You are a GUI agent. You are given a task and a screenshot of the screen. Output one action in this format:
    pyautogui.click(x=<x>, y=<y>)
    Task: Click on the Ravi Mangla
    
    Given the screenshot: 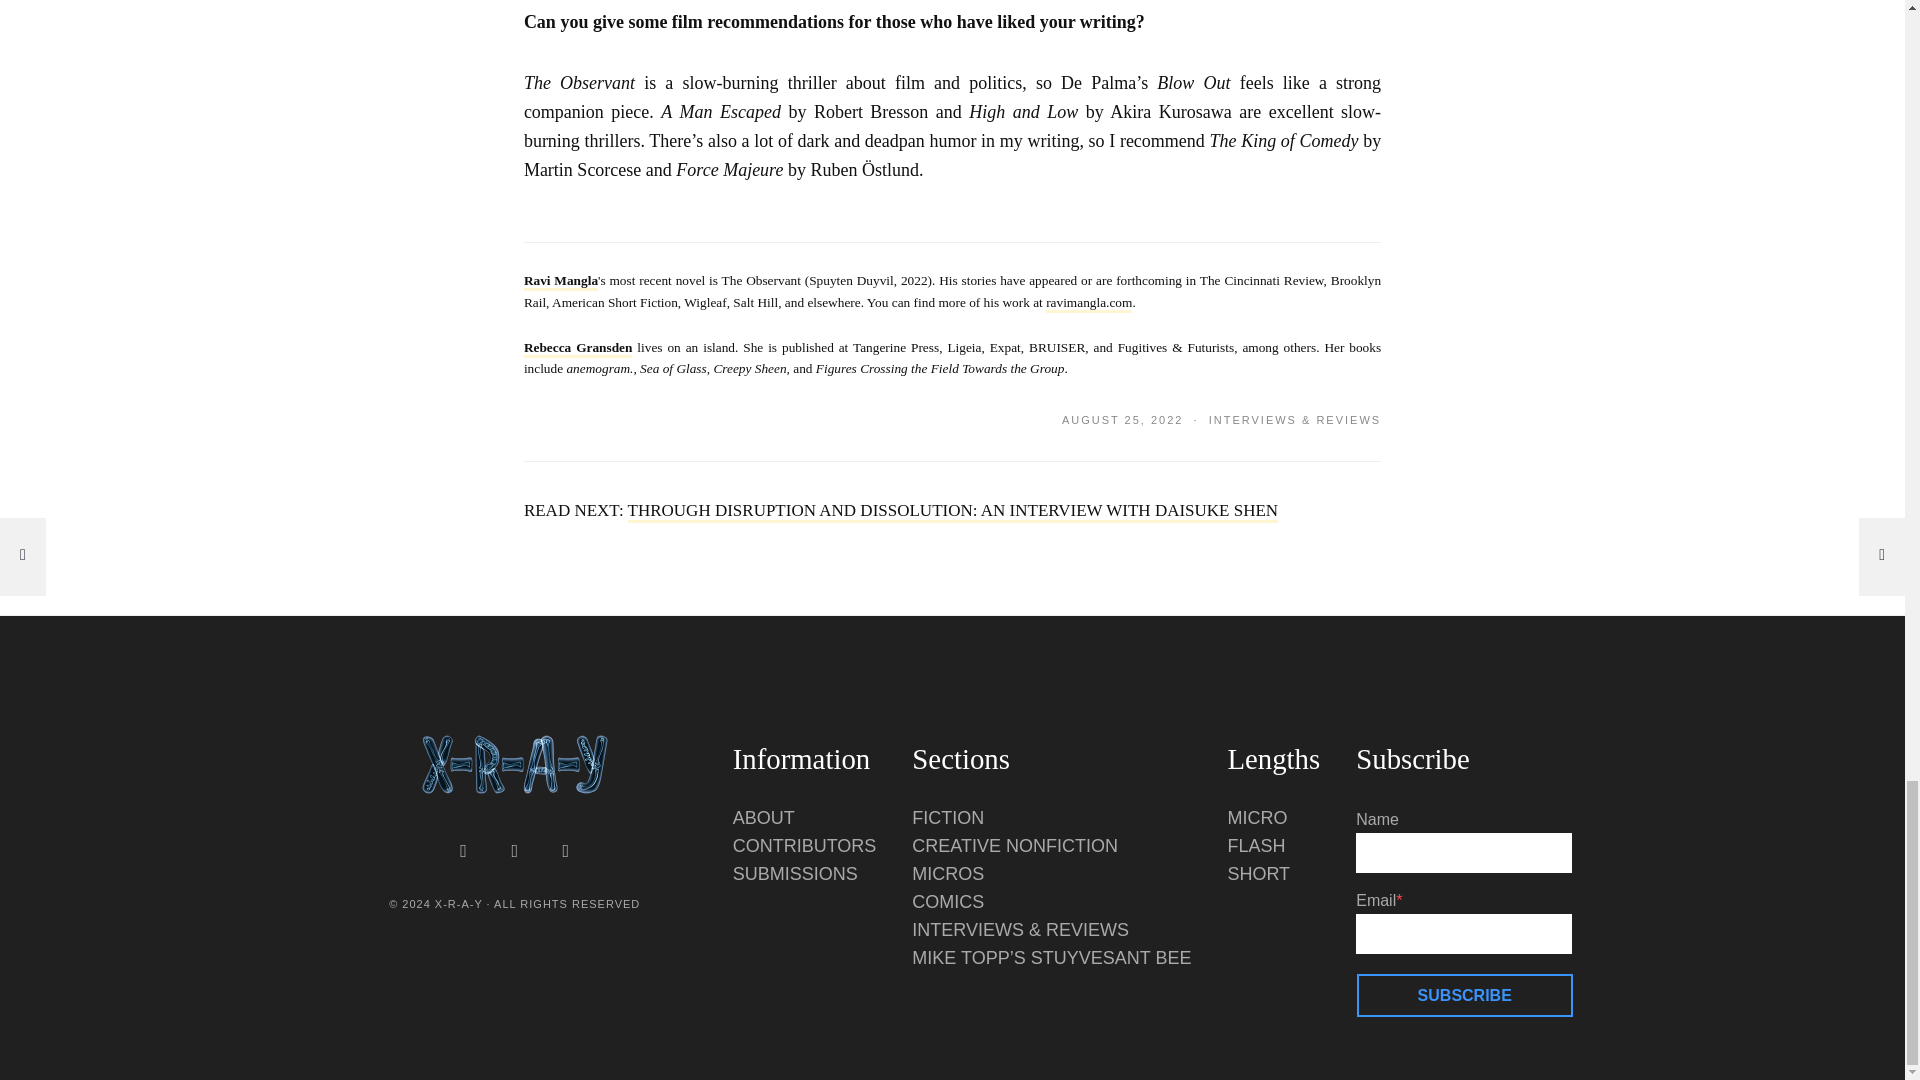 What is the action you would take?
    pyautogui.click(x=560, y=282)
    